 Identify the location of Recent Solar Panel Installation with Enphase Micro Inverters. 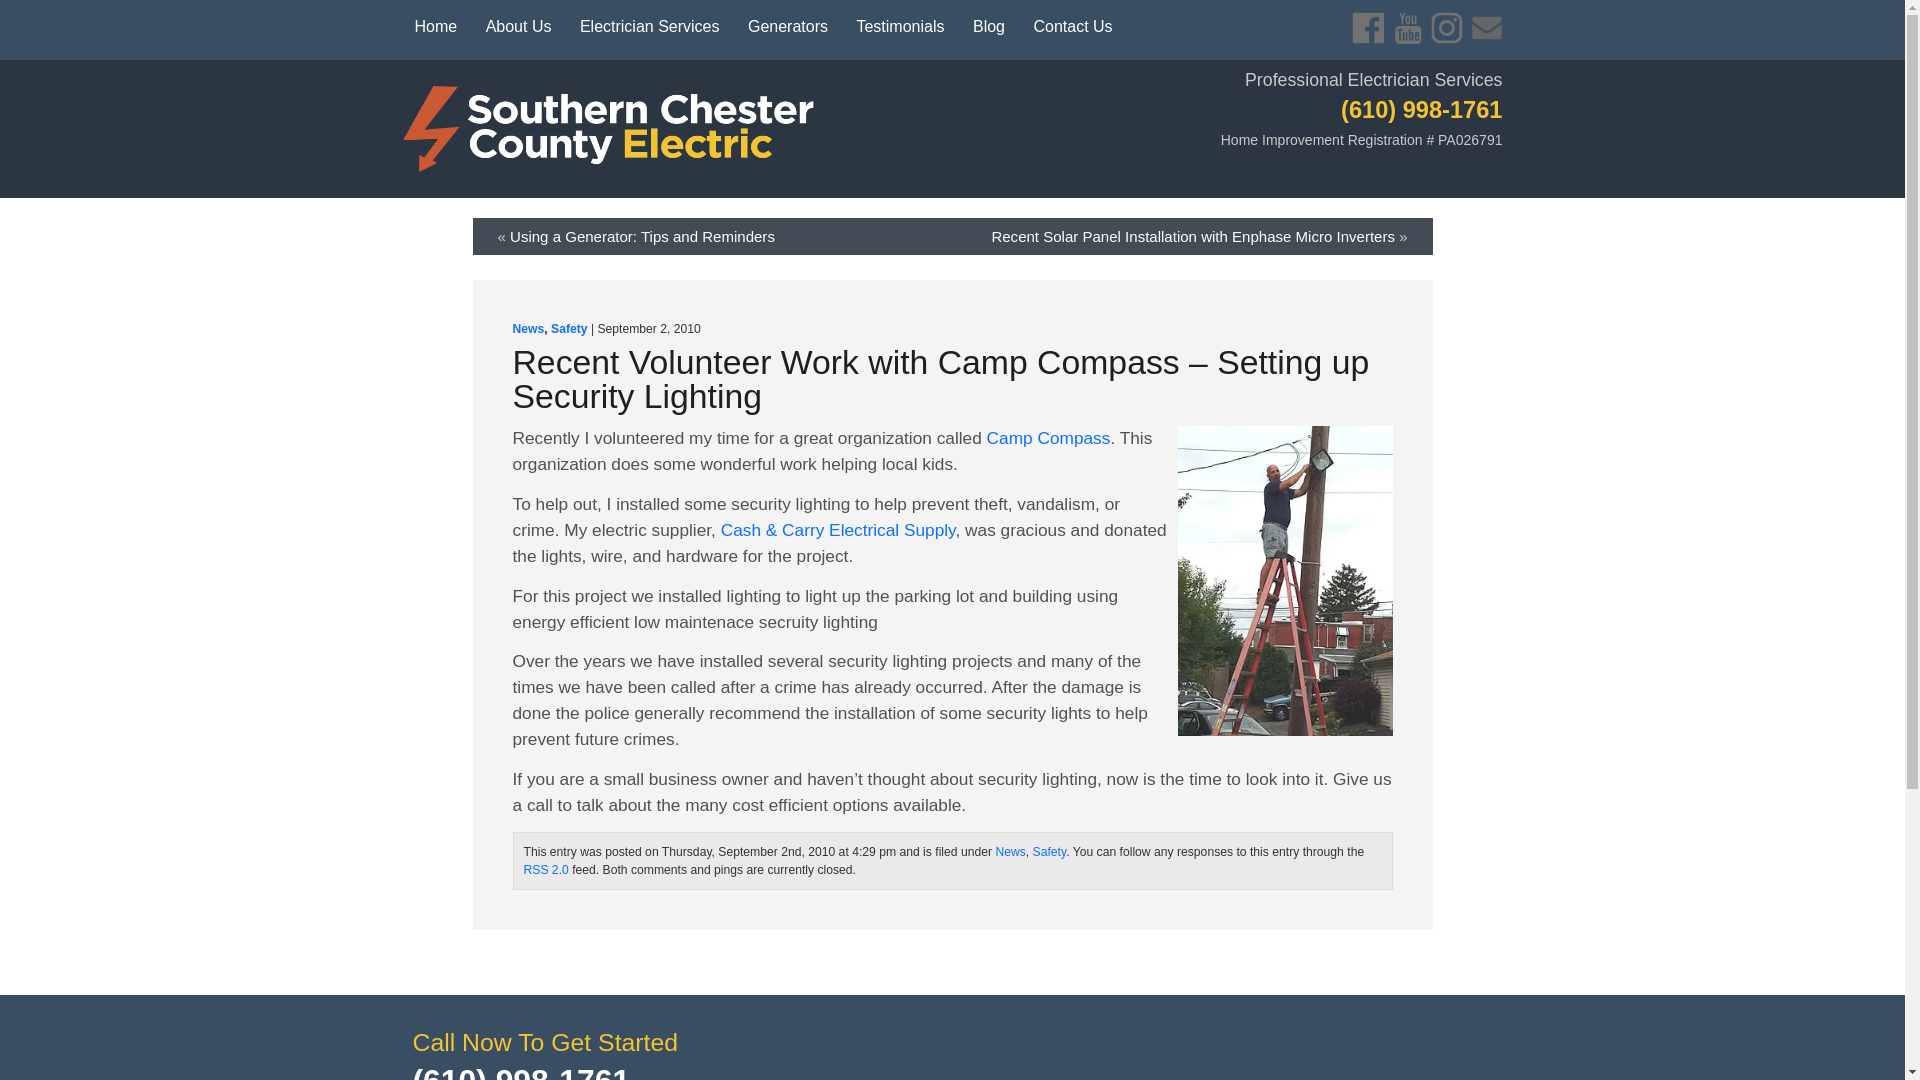
(1192, 236).